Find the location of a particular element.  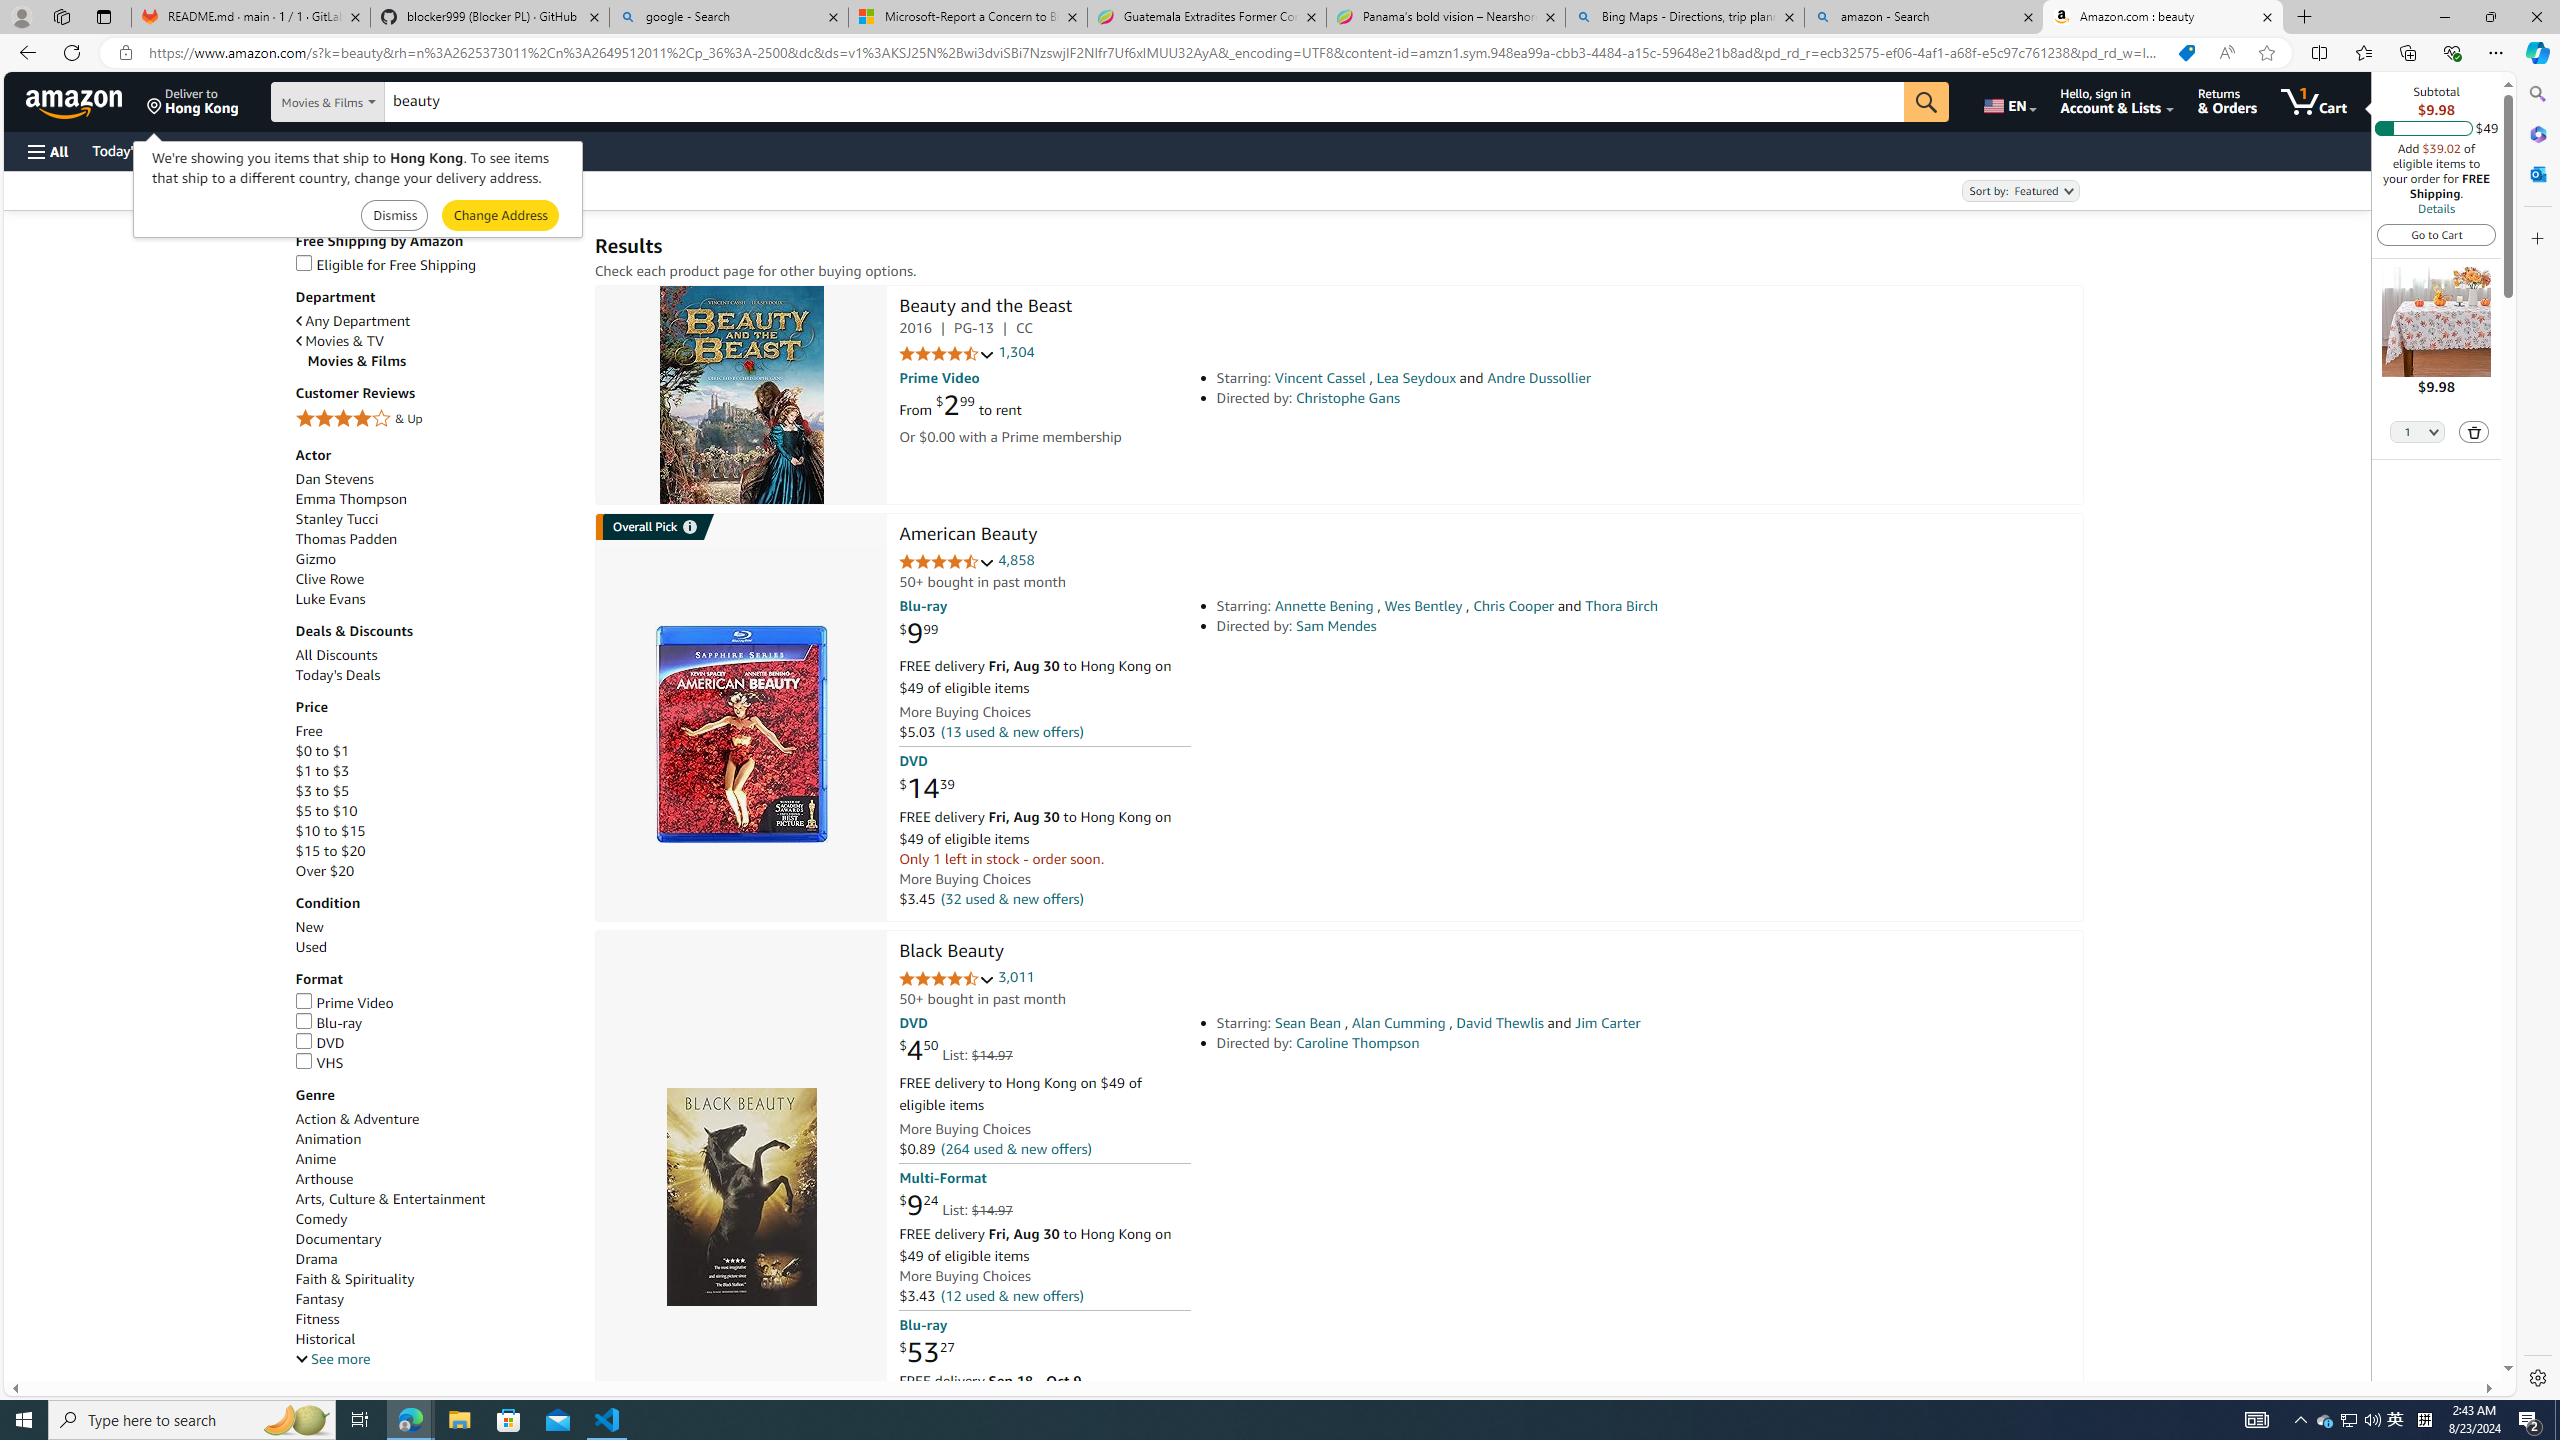

$10 to $15 is located at coordinates (330, 831).